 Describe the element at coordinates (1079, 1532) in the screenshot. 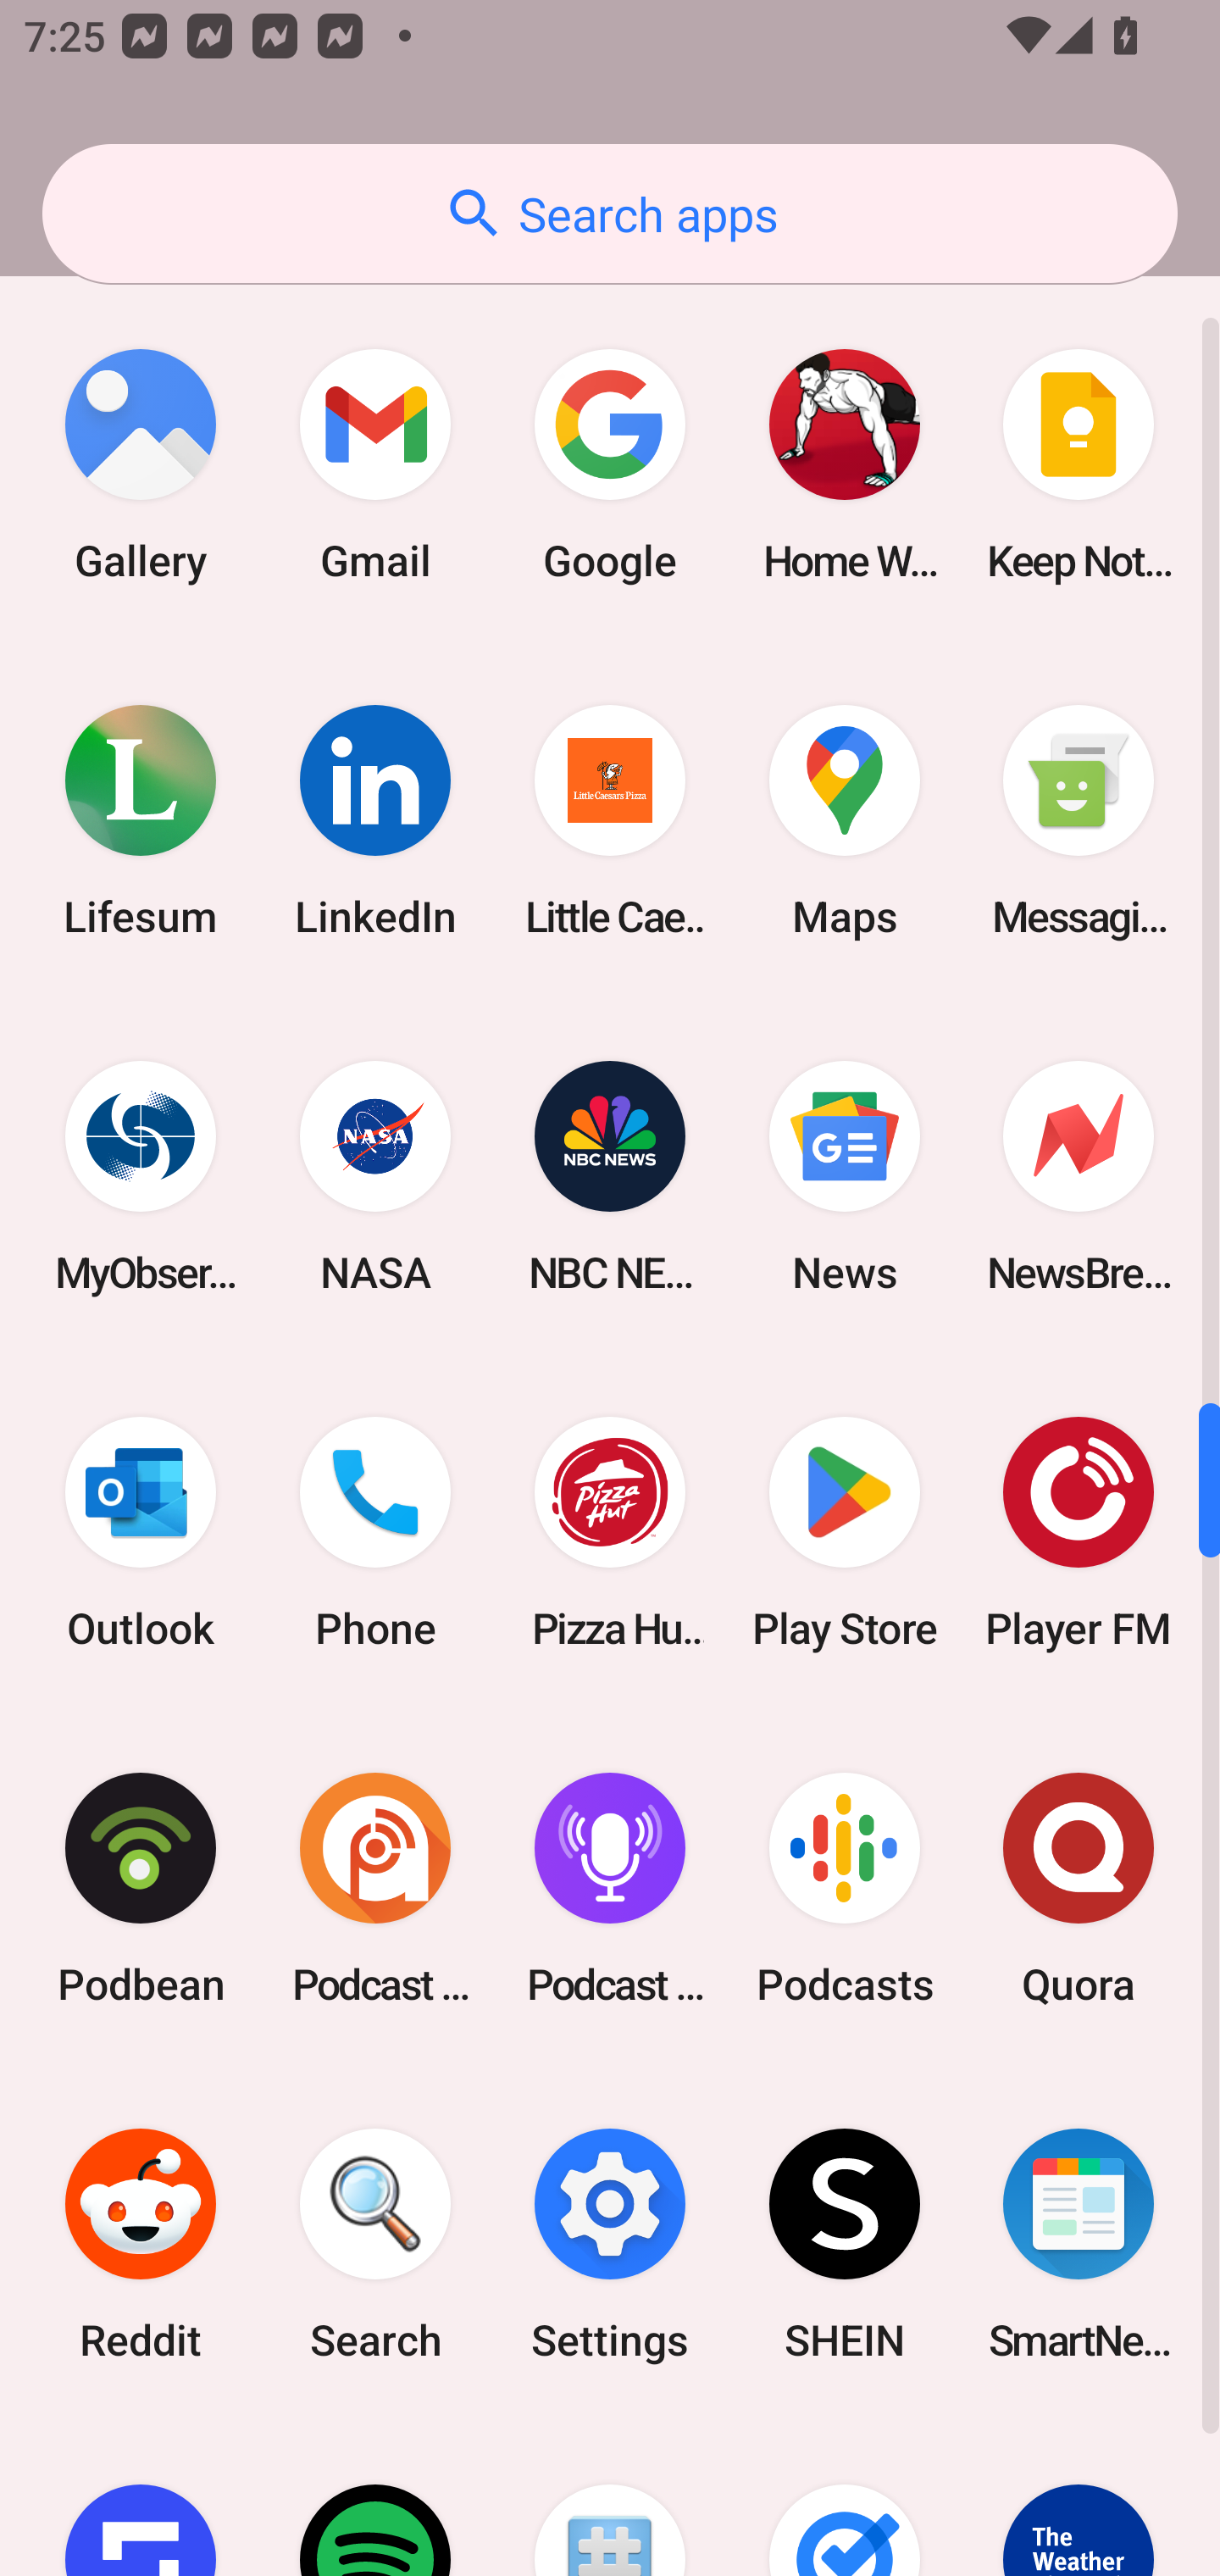

I see `Player FM` at that location.